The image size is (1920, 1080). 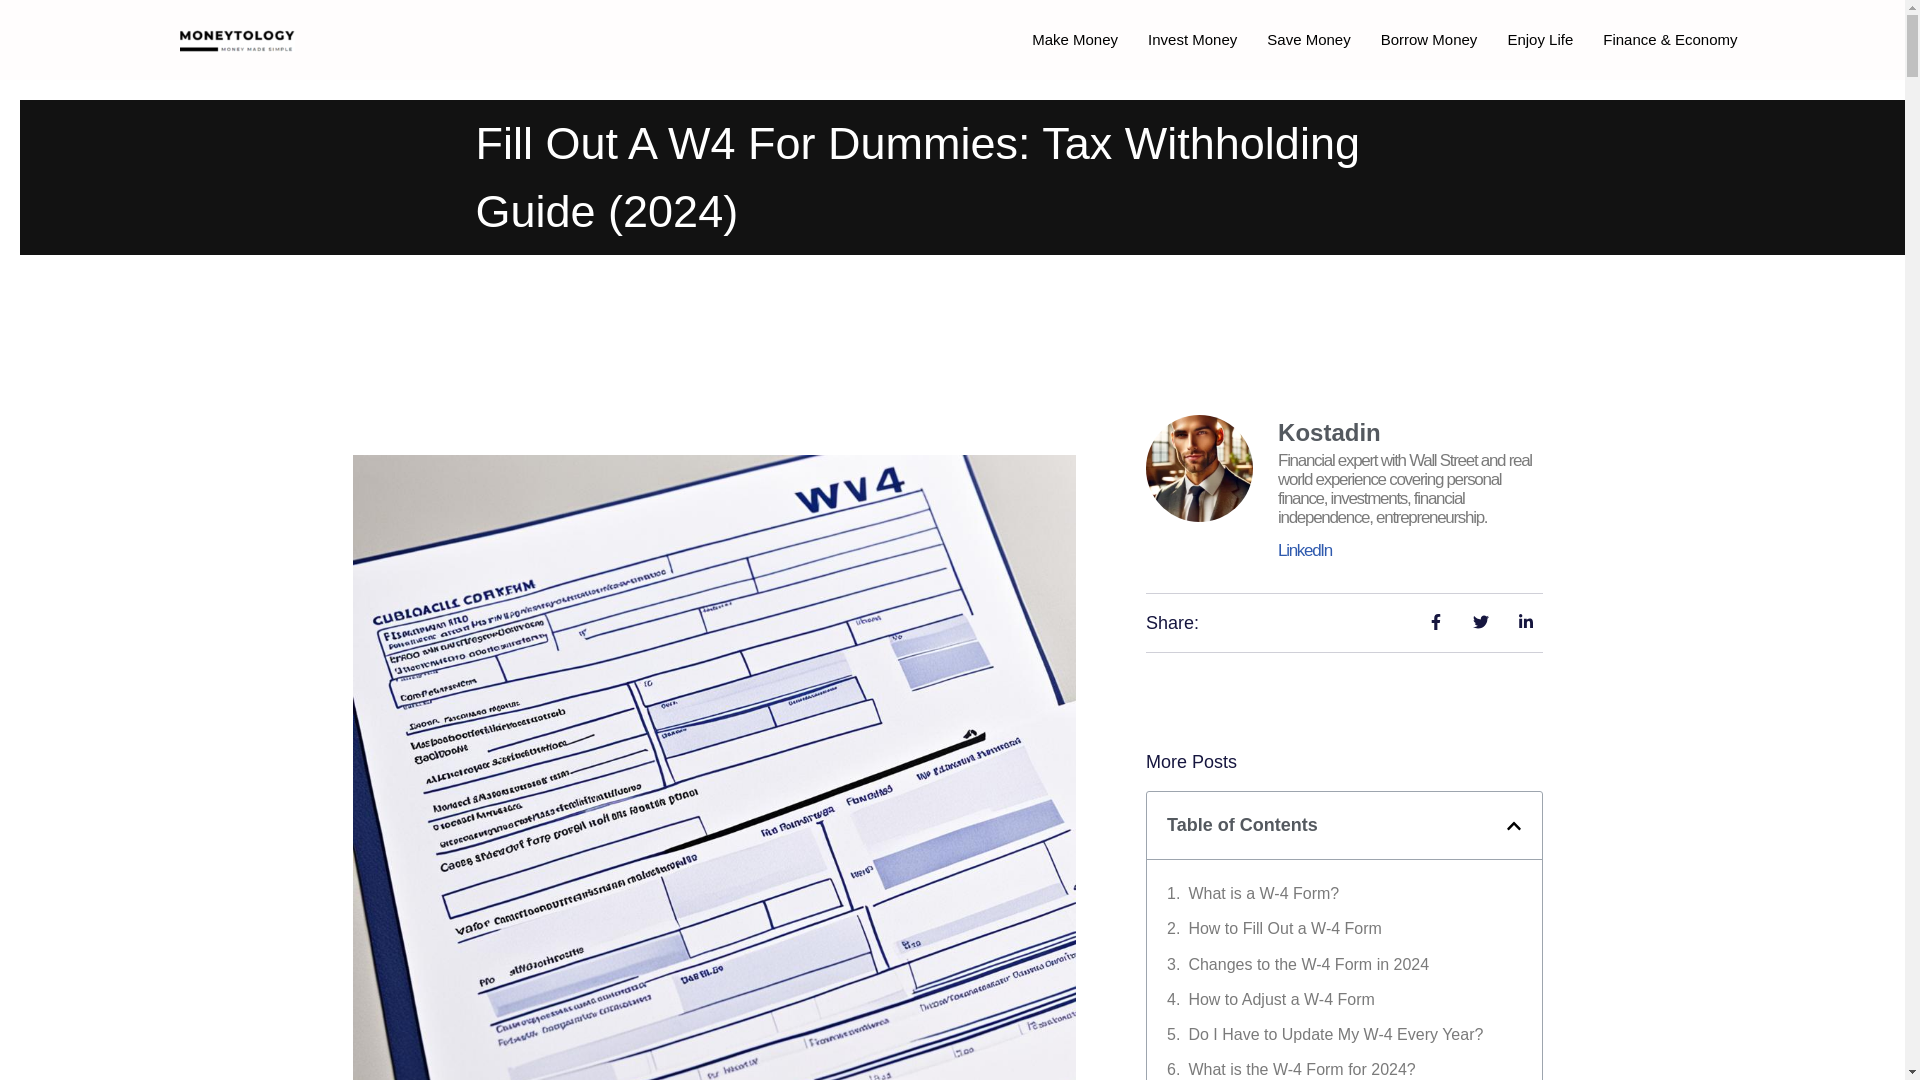 What do you see at coordinates (1192, 40) in the screenshot?
I see `Invest Money` at bounding box center [1192, 40].